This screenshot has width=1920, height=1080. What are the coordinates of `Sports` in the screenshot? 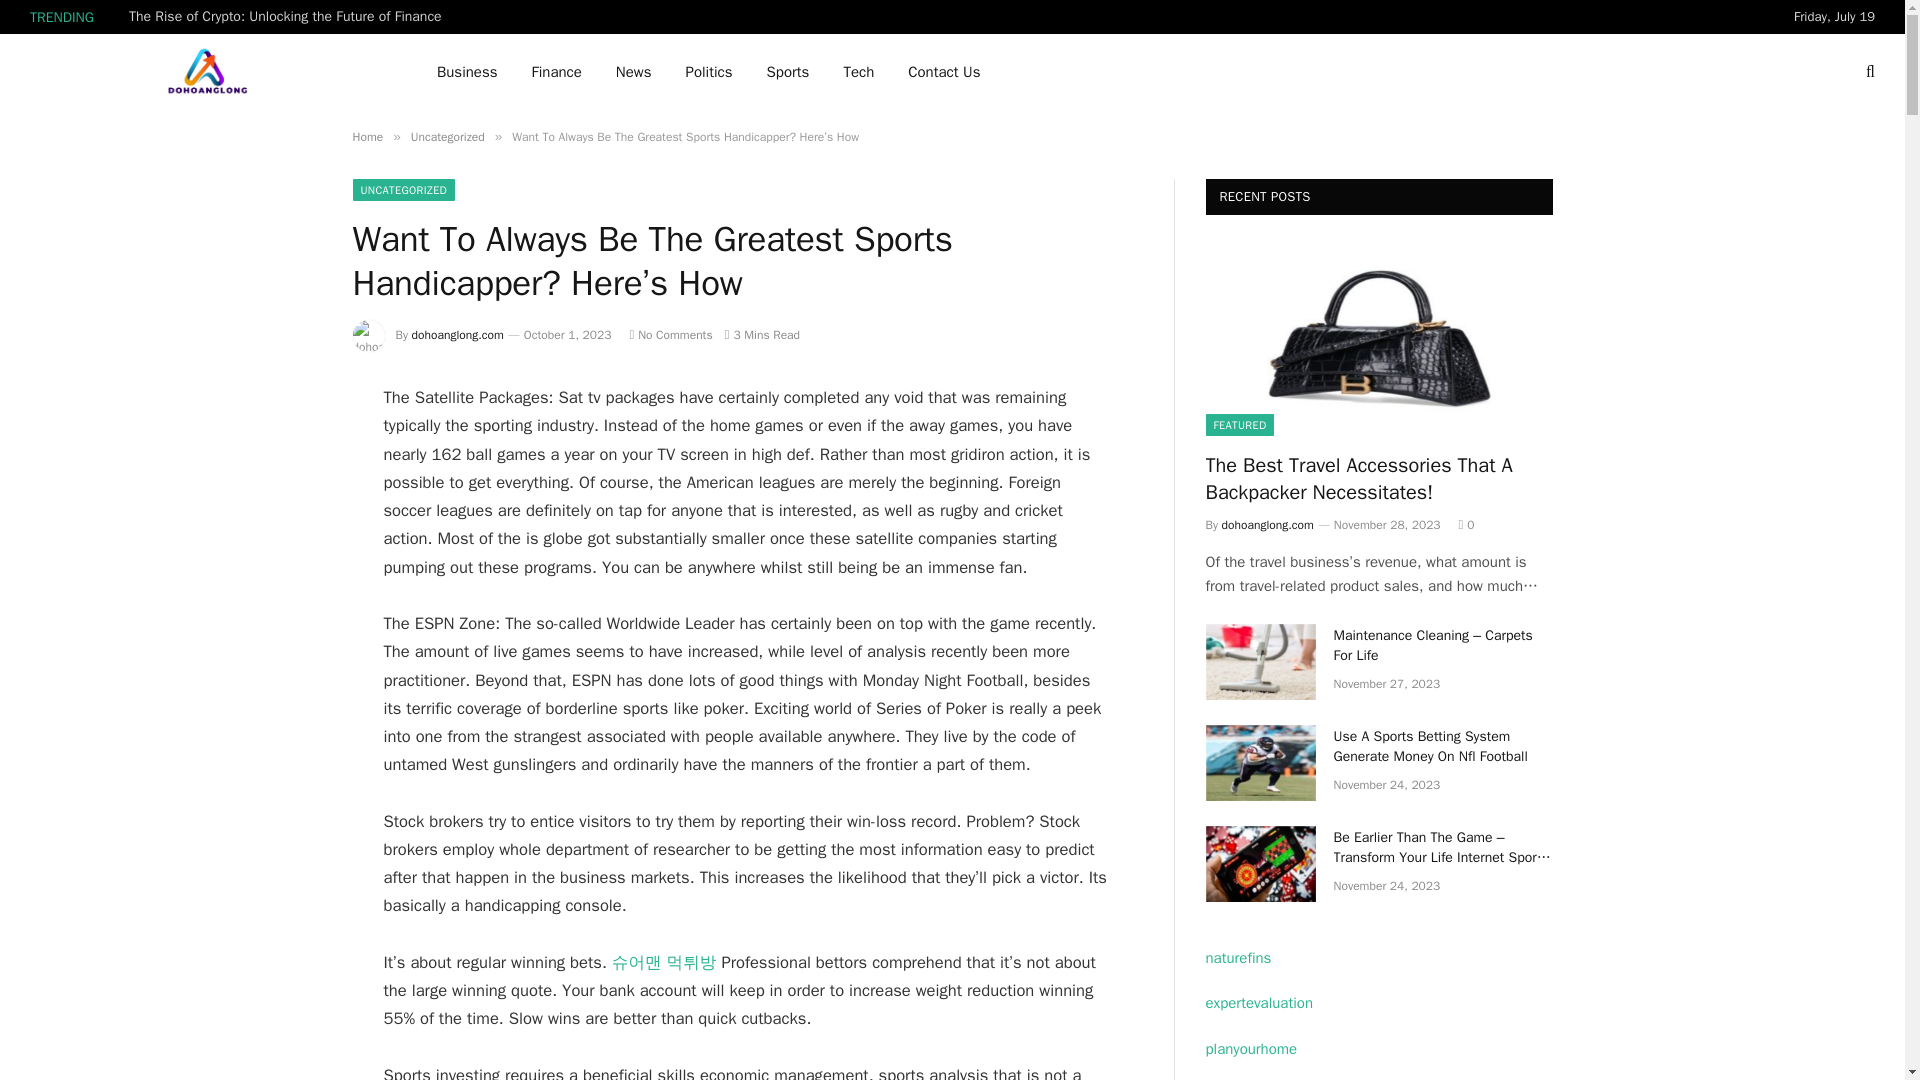 It's located at (788, 72).